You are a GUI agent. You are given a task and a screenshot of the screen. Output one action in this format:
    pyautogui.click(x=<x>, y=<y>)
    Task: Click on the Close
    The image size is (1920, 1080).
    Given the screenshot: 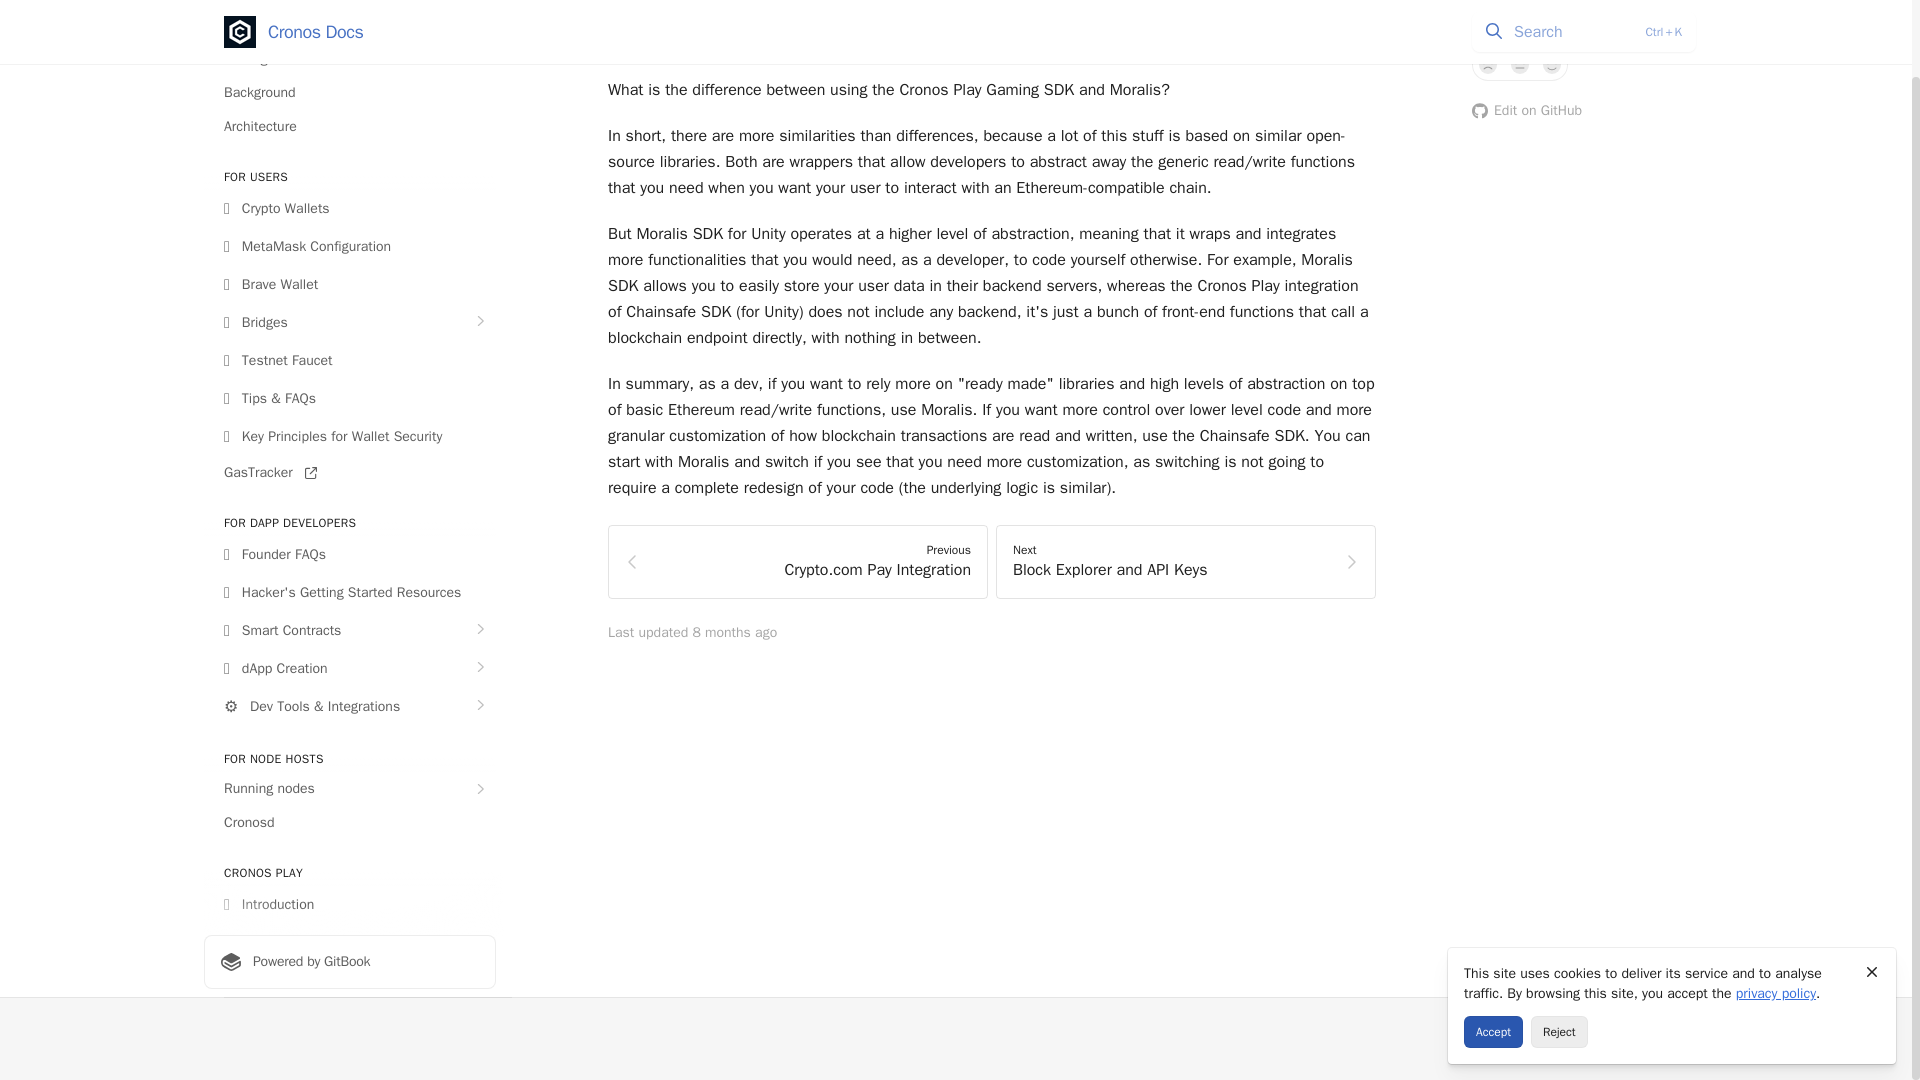 What is the action you would take?
    pyautogui.click(x=1872, y=888)
    